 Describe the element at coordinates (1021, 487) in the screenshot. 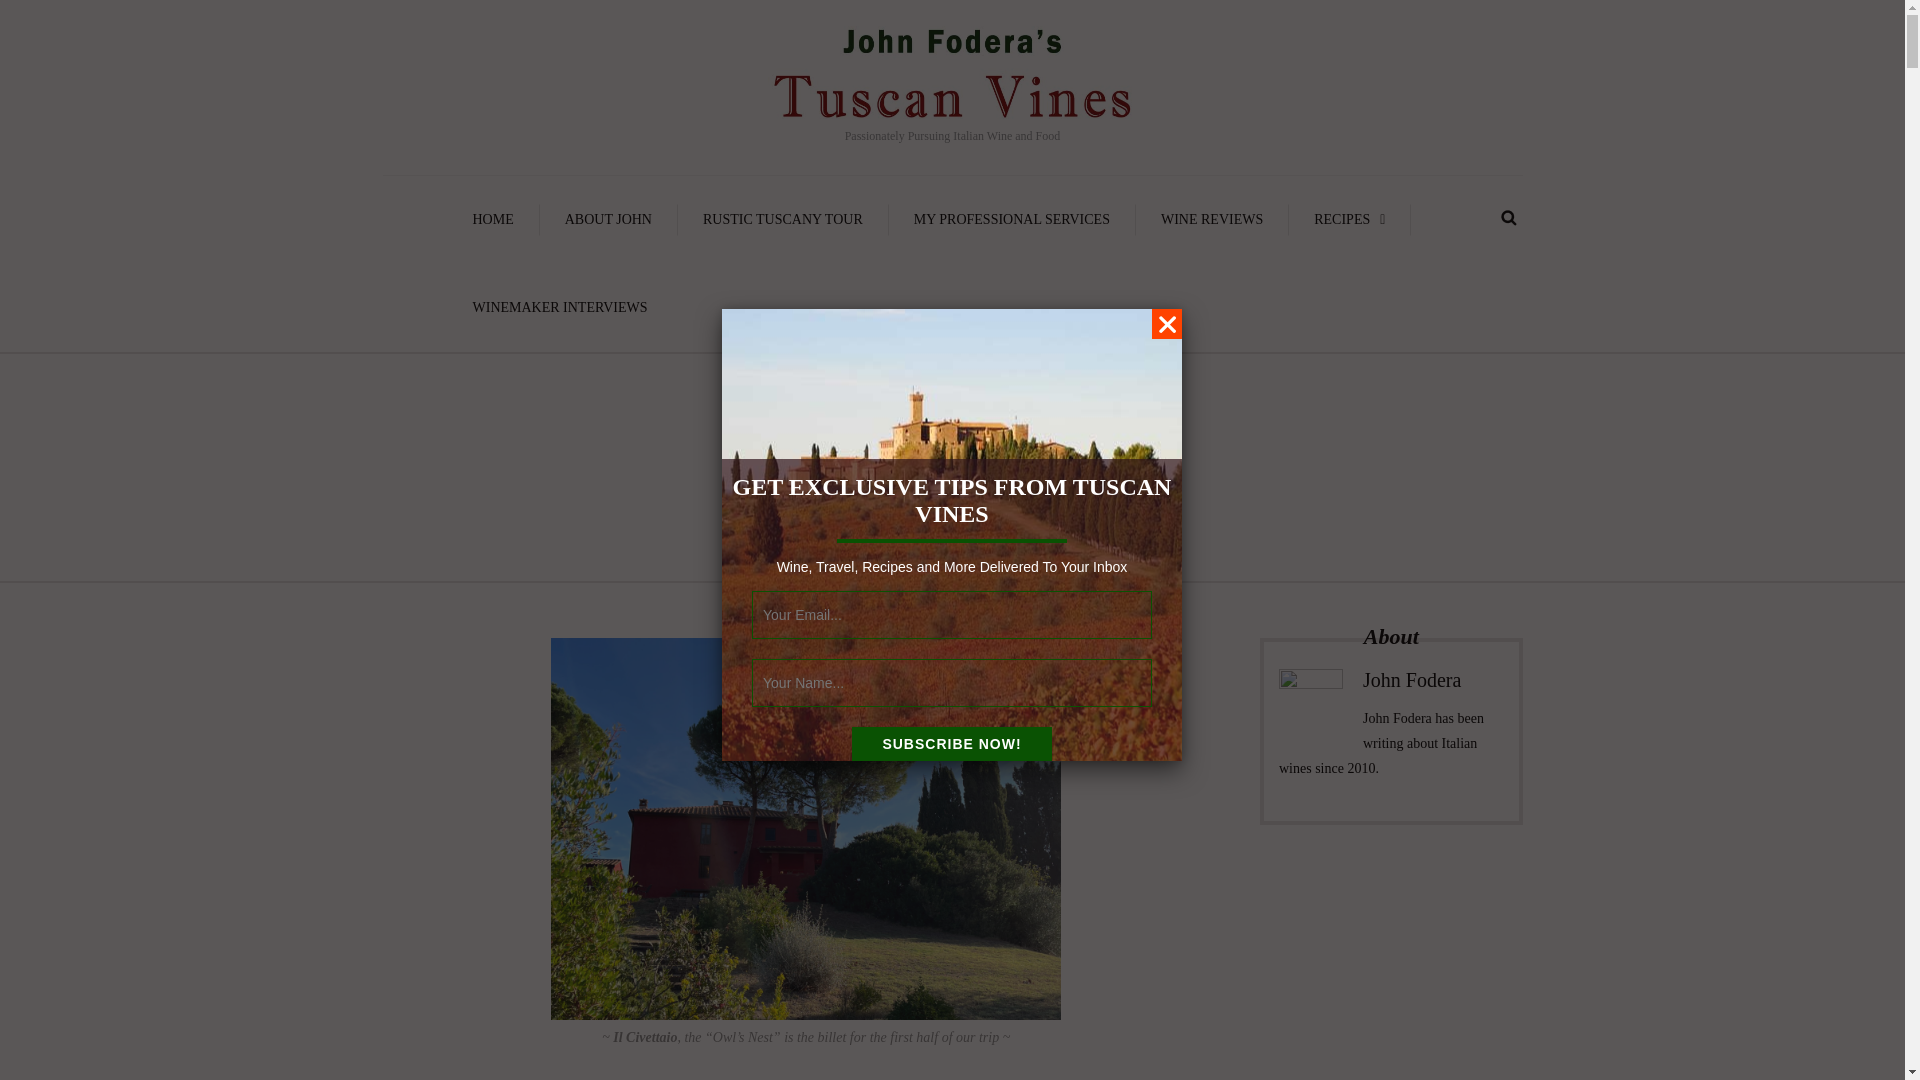

I see `WINE REVIEWS` at that location.